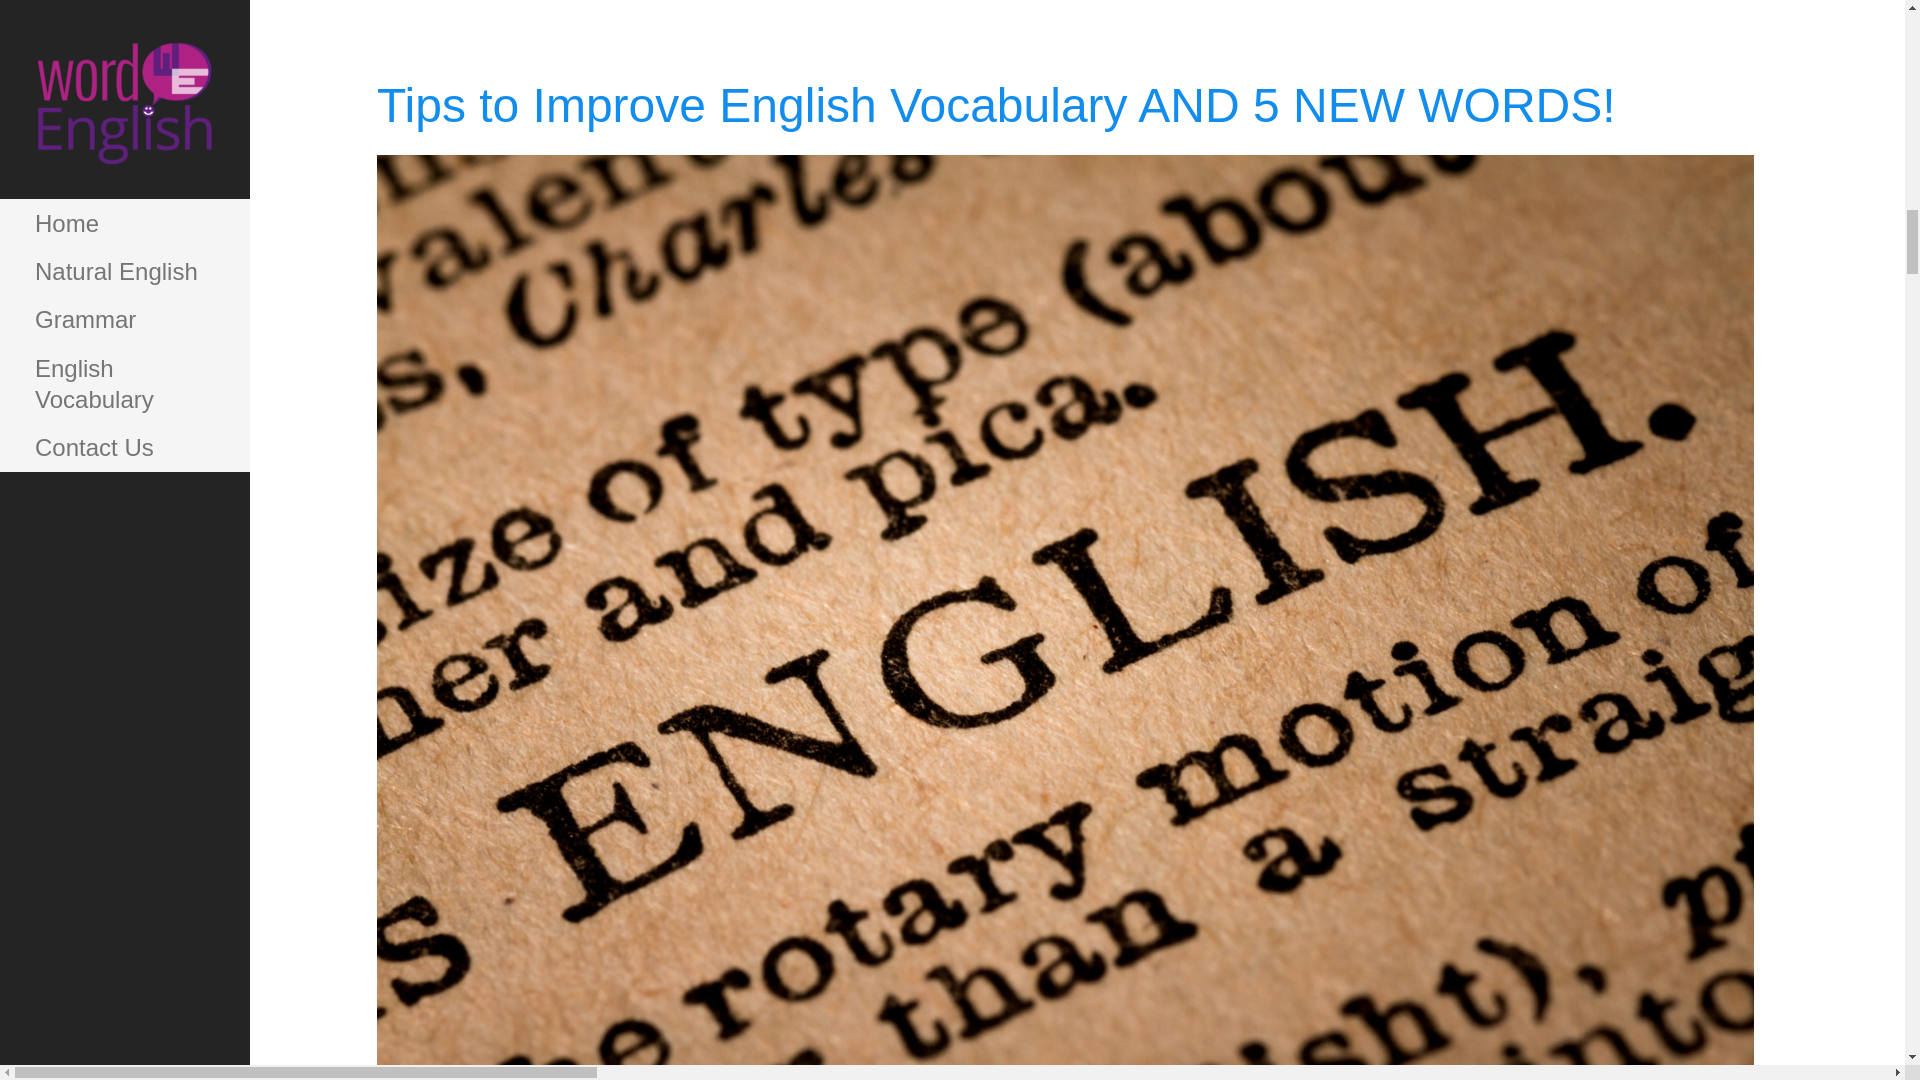 The width and height of the screenshot is (1920, 1080). What do you see at coordinates (996, 104) in the screenshot?
I see `Tips to Improve English Vocabulary AND 5 NEW WORDS!` at bounding box center [996, 104].